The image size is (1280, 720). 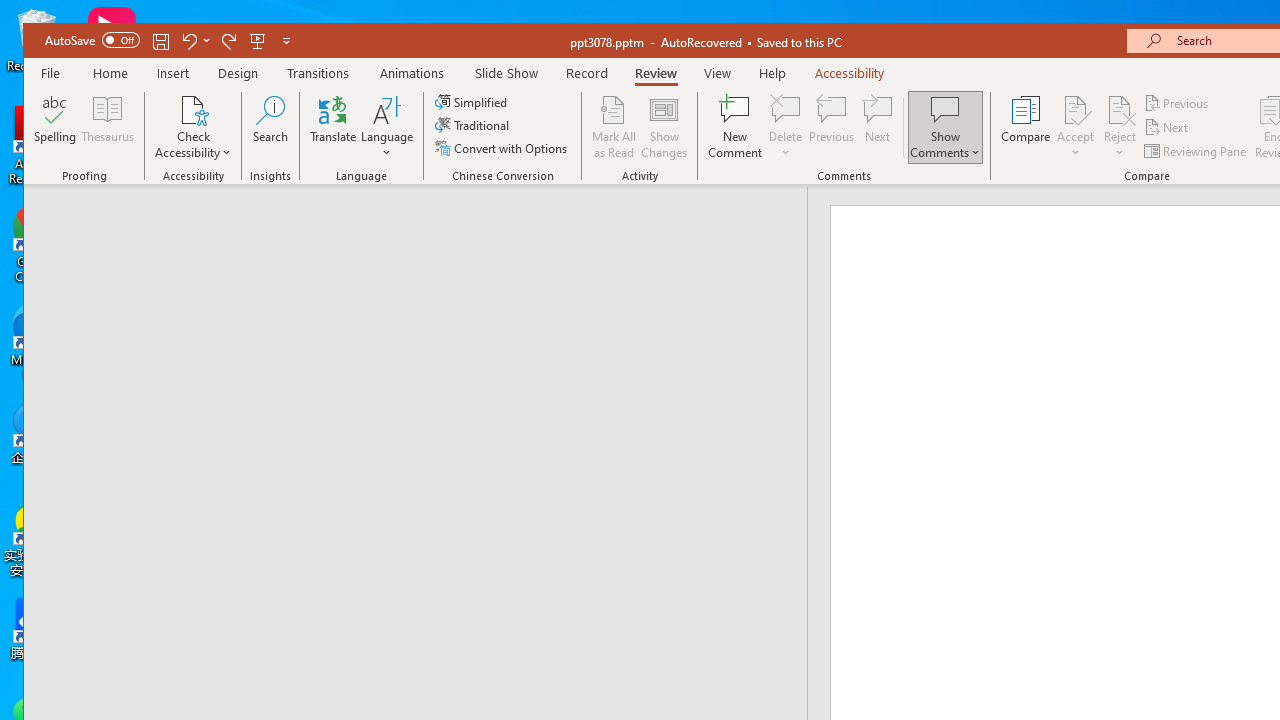 What do you see at coordinates (945, 127) in the screenshot?
I see `Show Comments` at bounding box center [945, 127].